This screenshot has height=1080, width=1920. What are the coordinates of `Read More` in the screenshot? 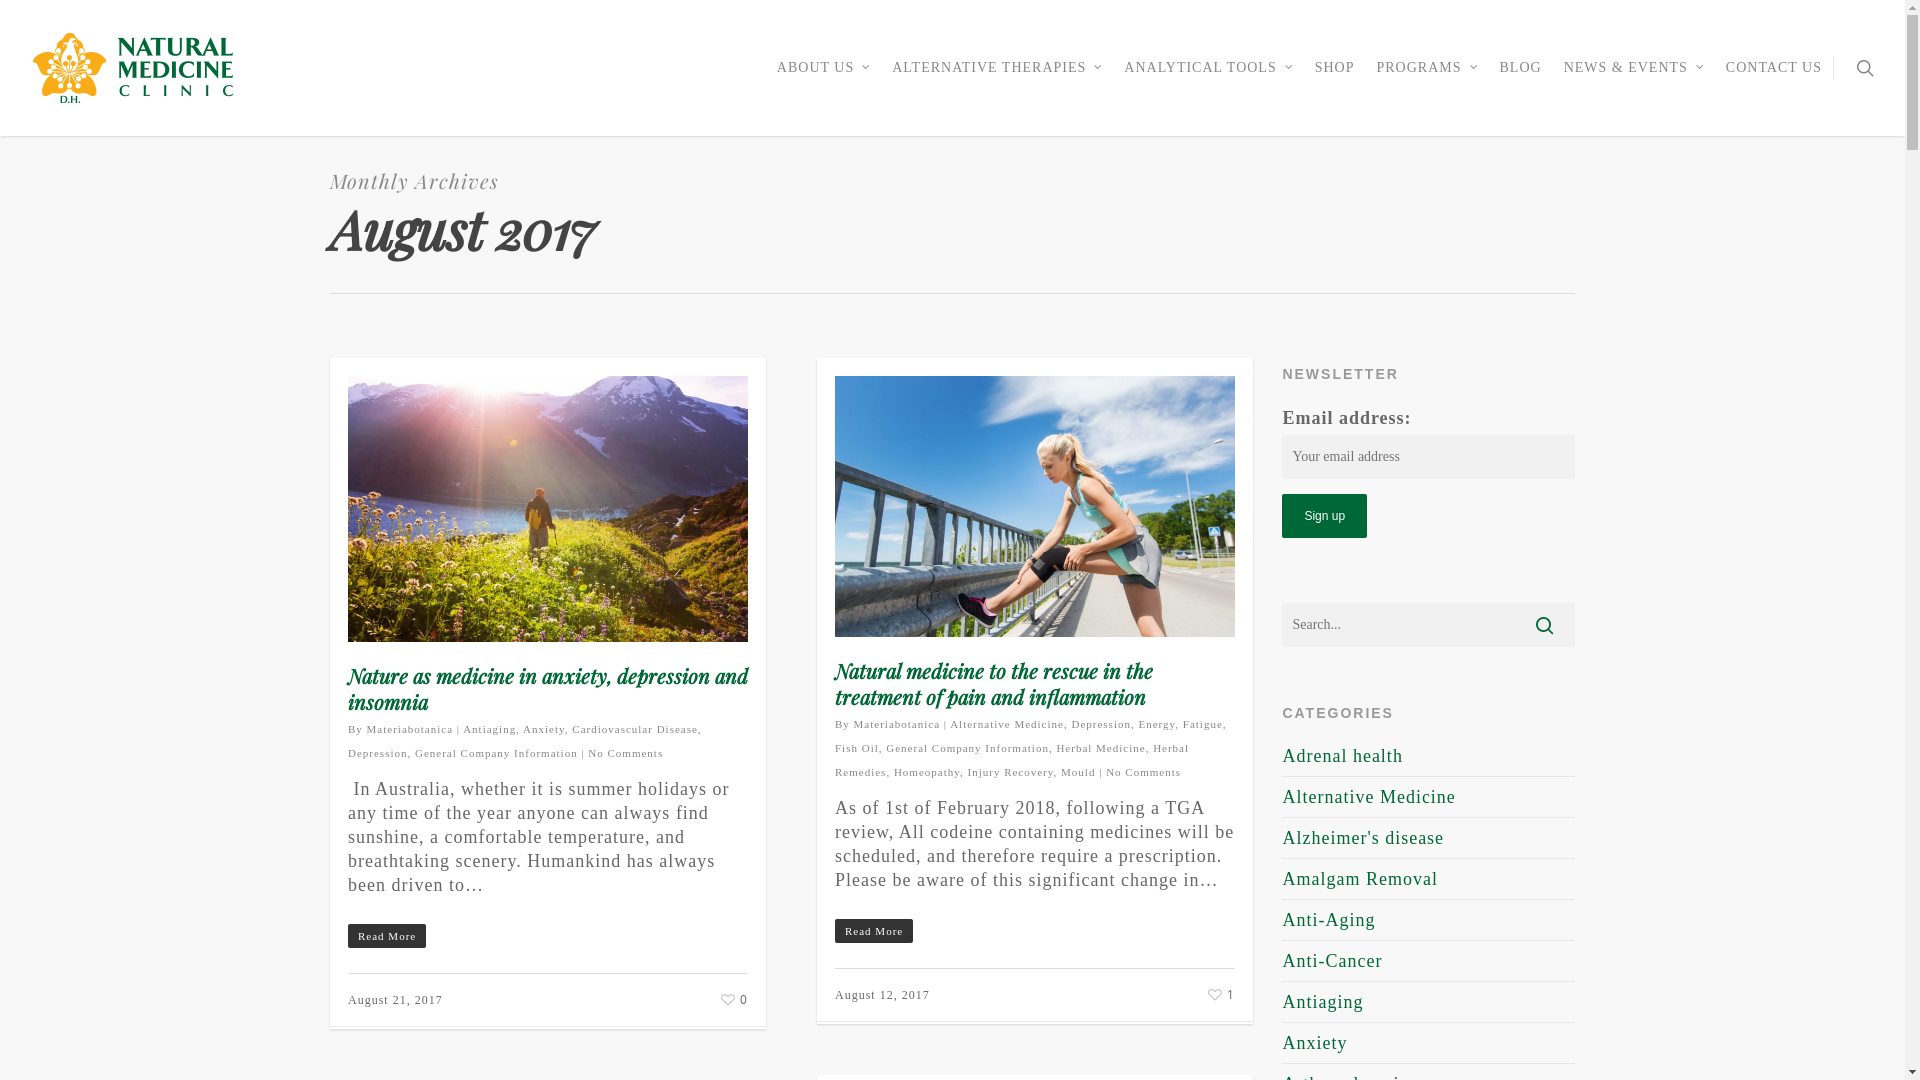 It's located at (1035, 930).